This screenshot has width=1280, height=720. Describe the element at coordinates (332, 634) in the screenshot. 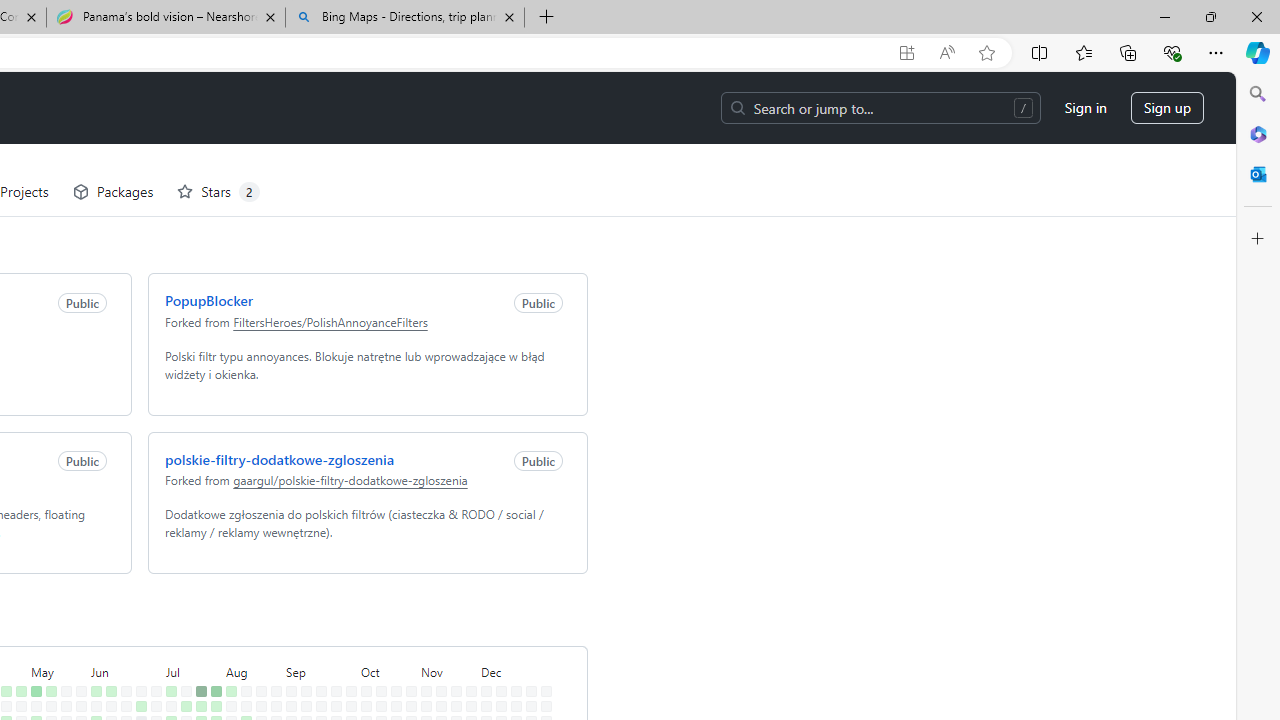

I see `No contributions on September 23rd.` at that location.